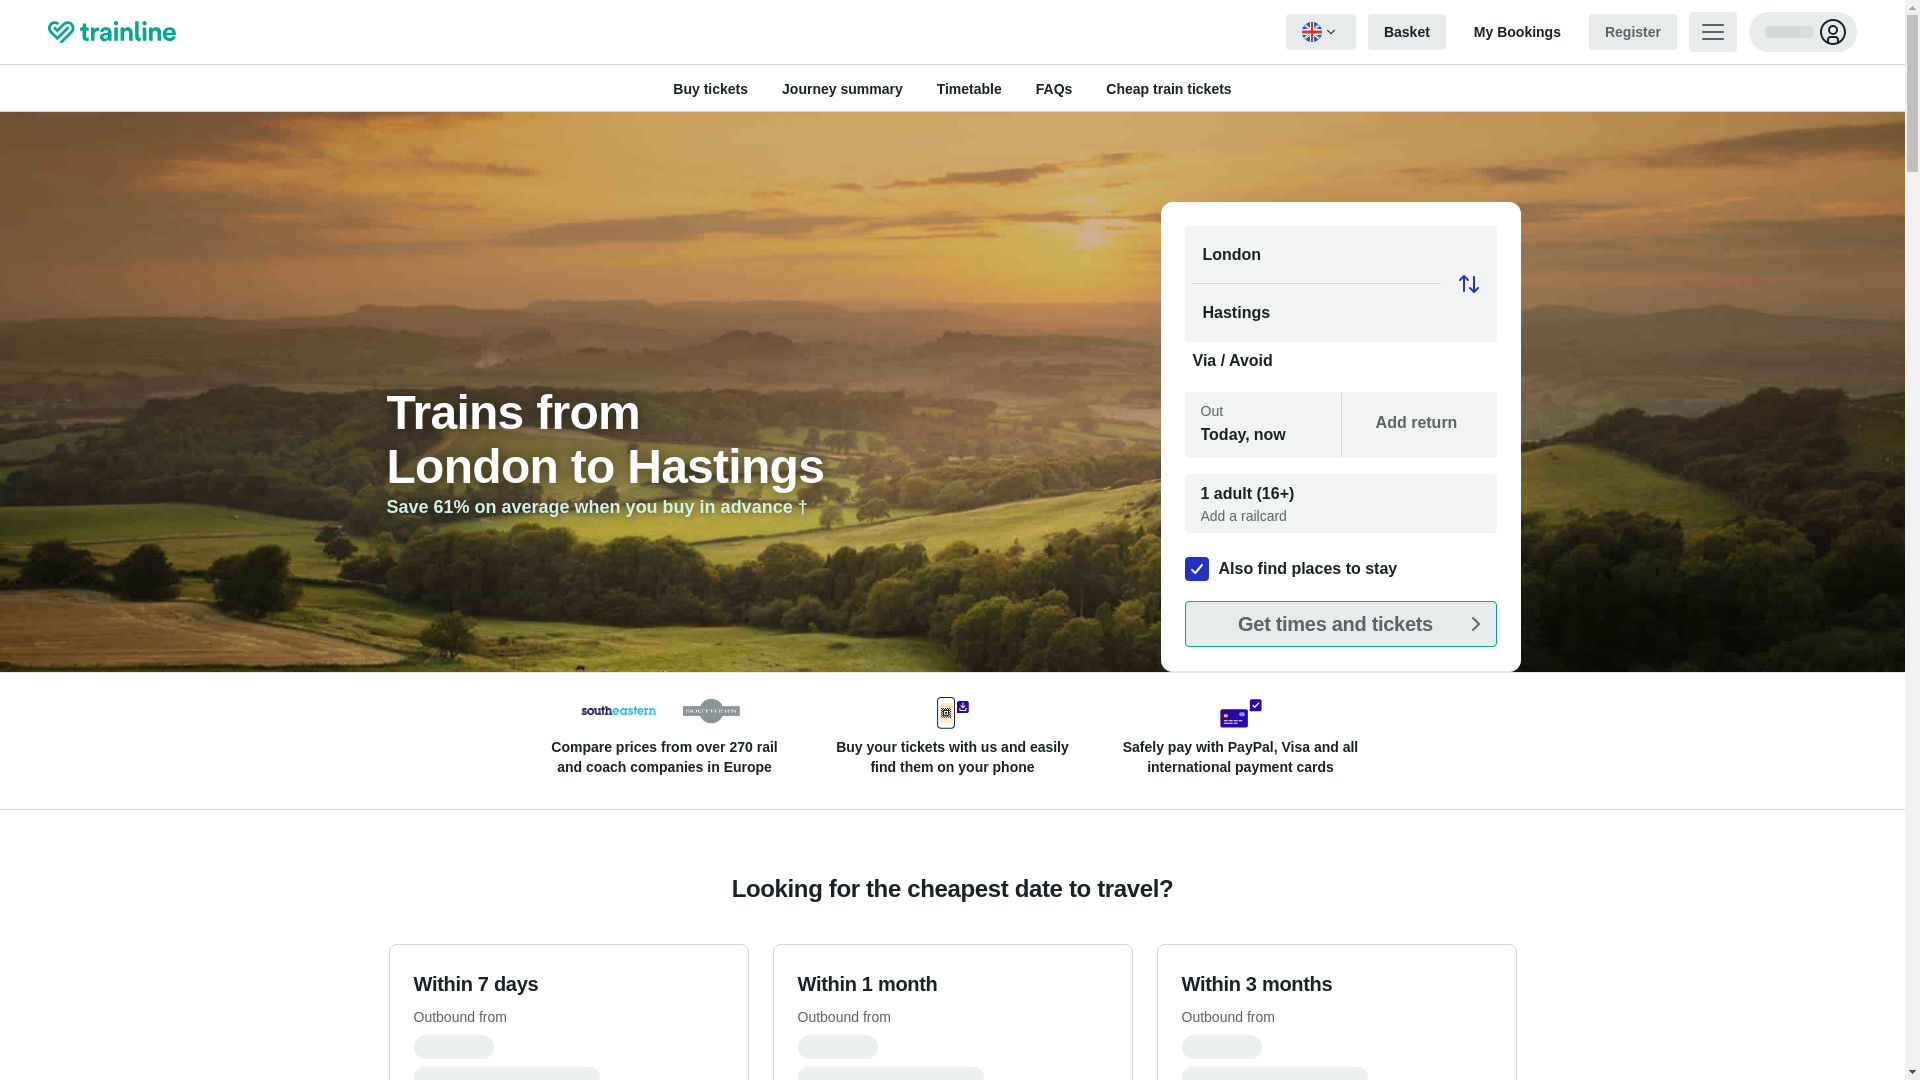 This screenshot has width=1920, height=1080. I want to click on Southern, so click(711, 710).